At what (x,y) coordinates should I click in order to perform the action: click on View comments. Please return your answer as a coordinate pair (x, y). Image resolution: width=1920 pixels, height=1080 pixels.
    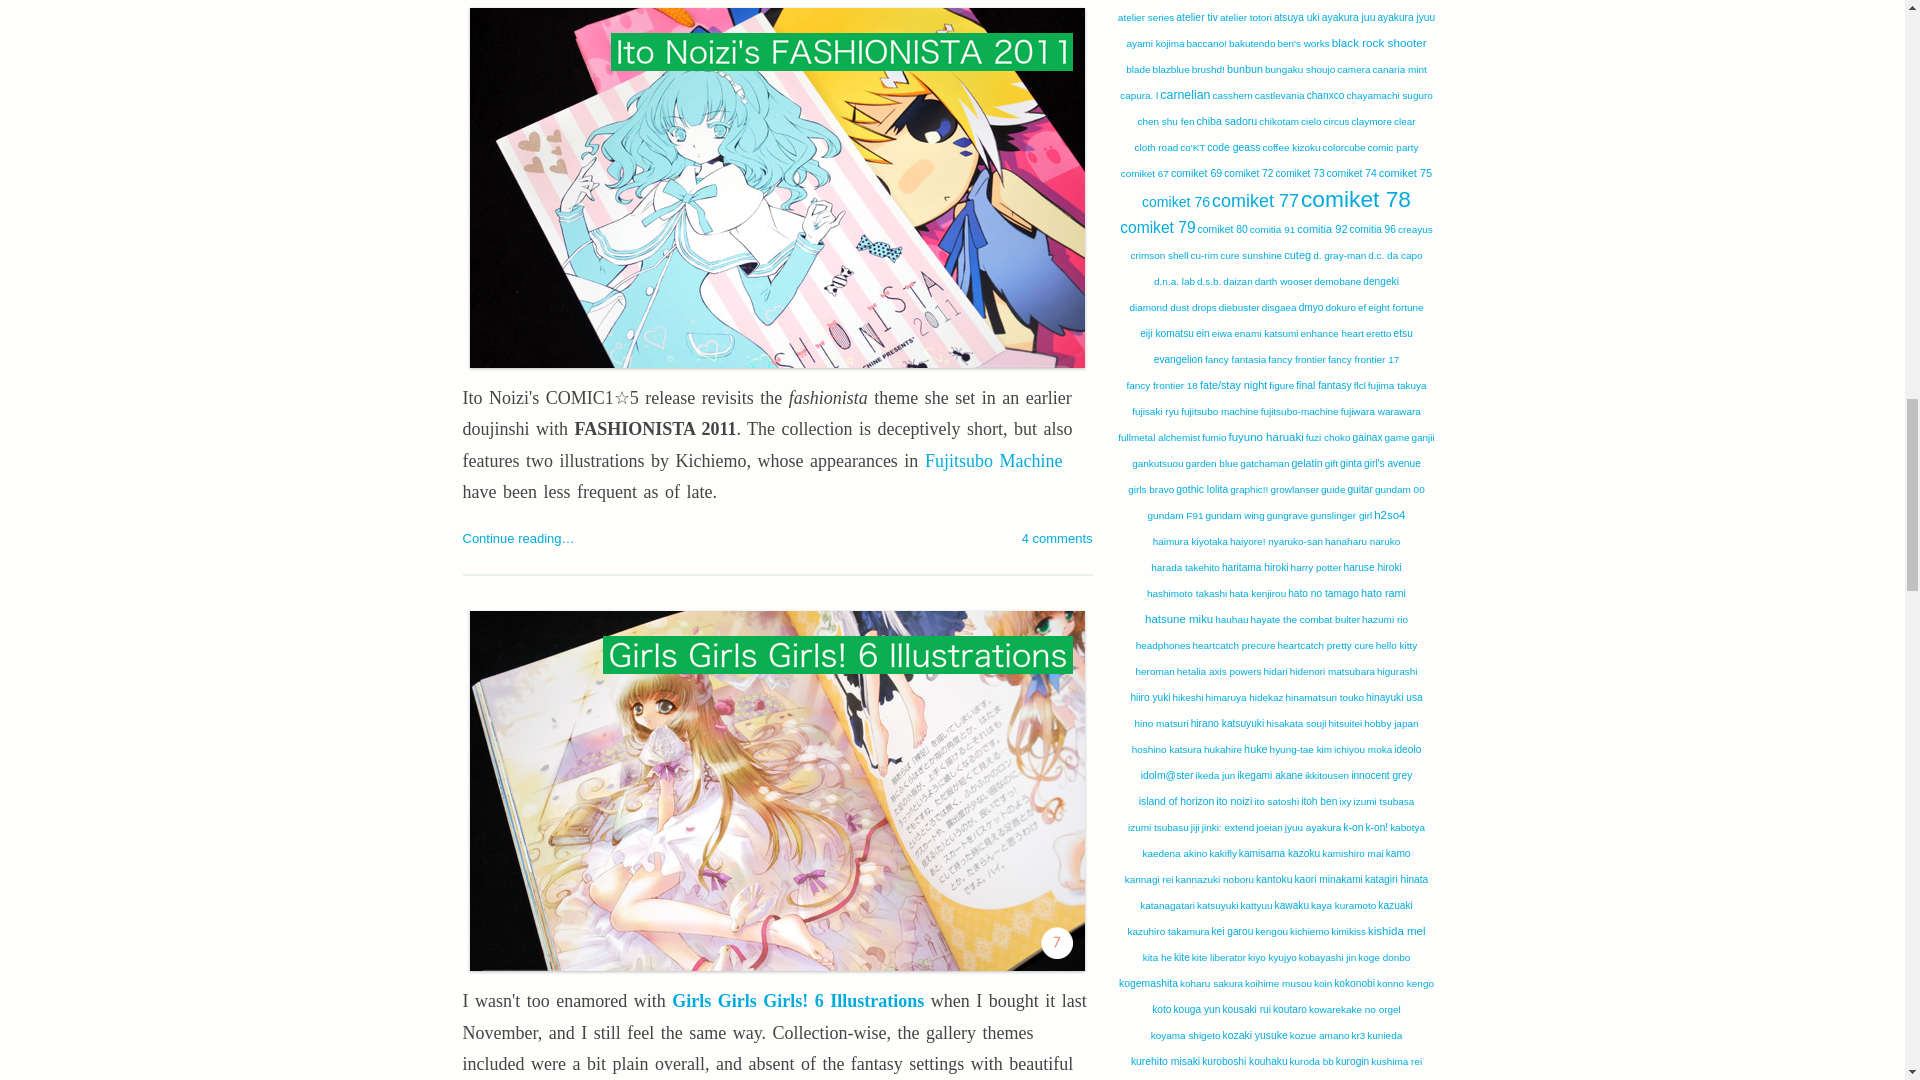
    Looking at the image, I should click on (1056, 538).